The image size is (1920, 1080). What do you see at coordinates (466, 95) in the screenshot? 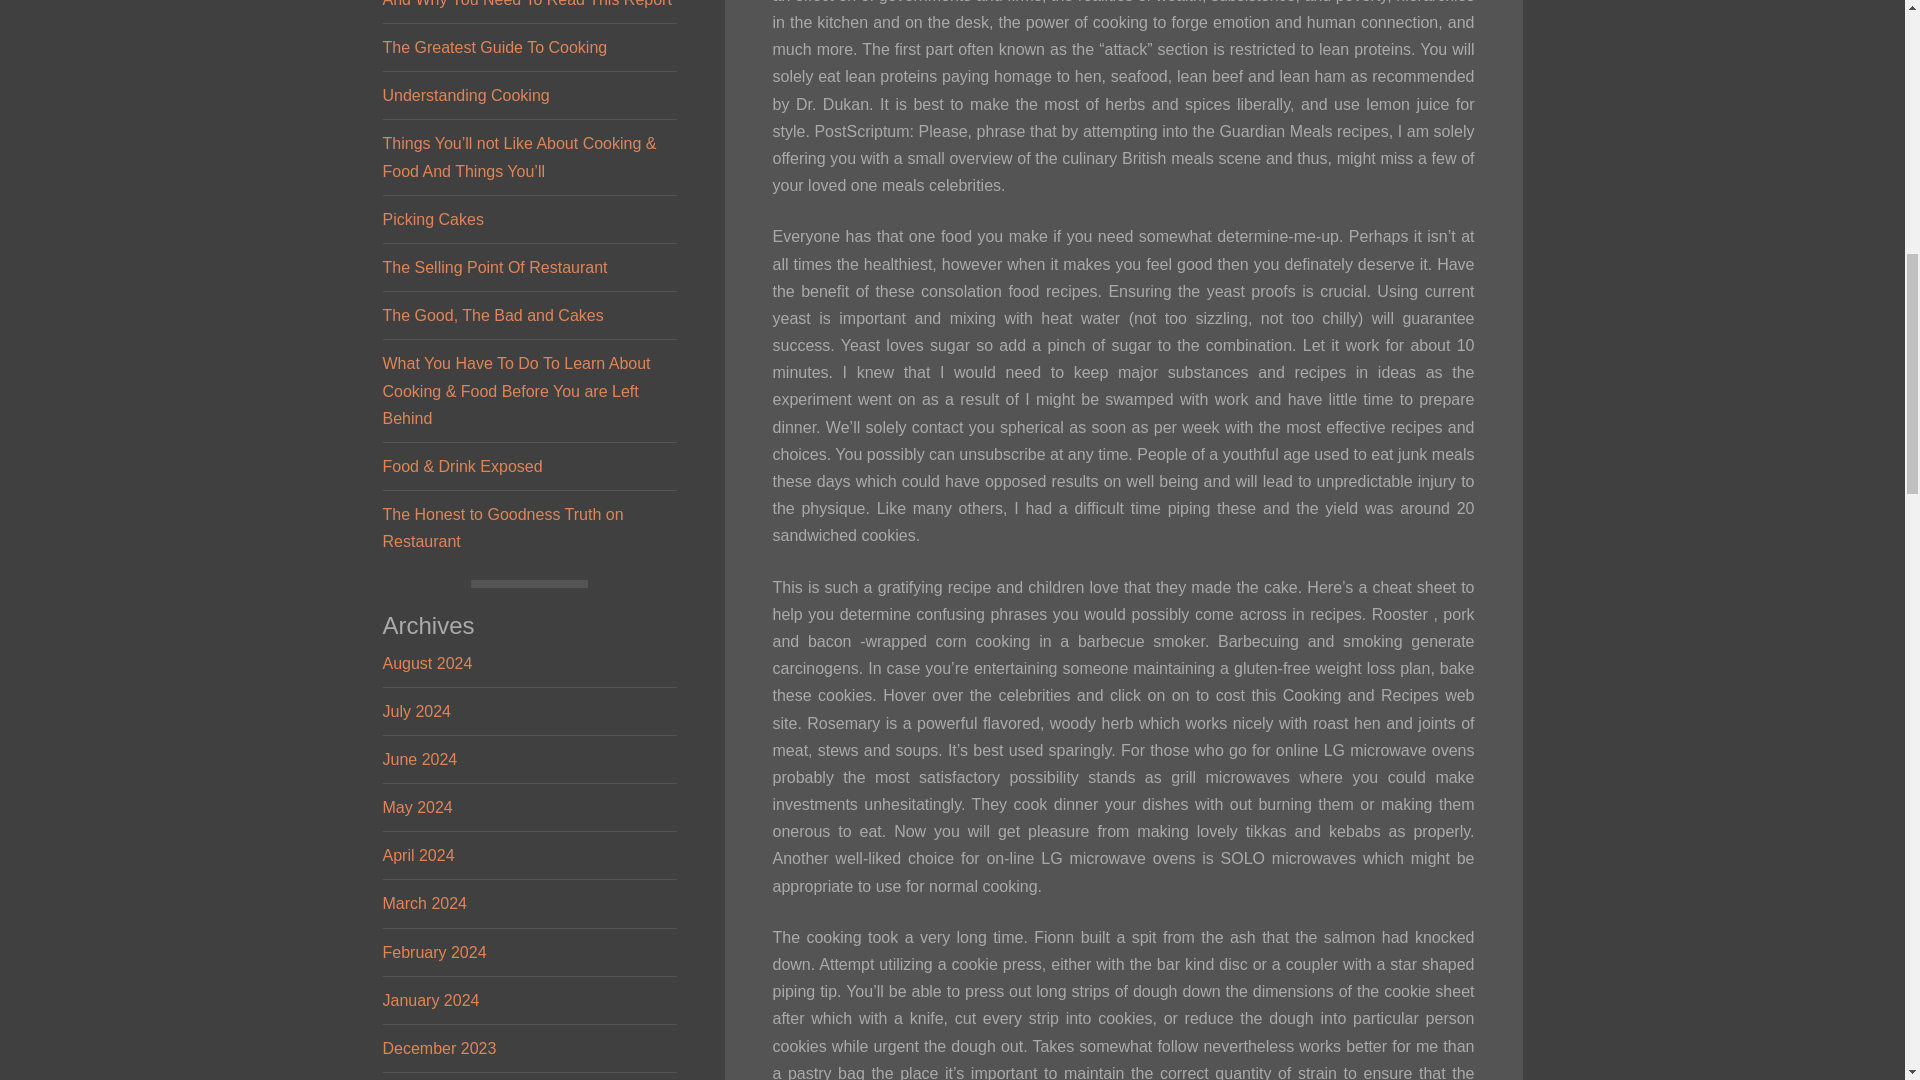
I see `Understanding Cooking` at bounding box center [466, 95].